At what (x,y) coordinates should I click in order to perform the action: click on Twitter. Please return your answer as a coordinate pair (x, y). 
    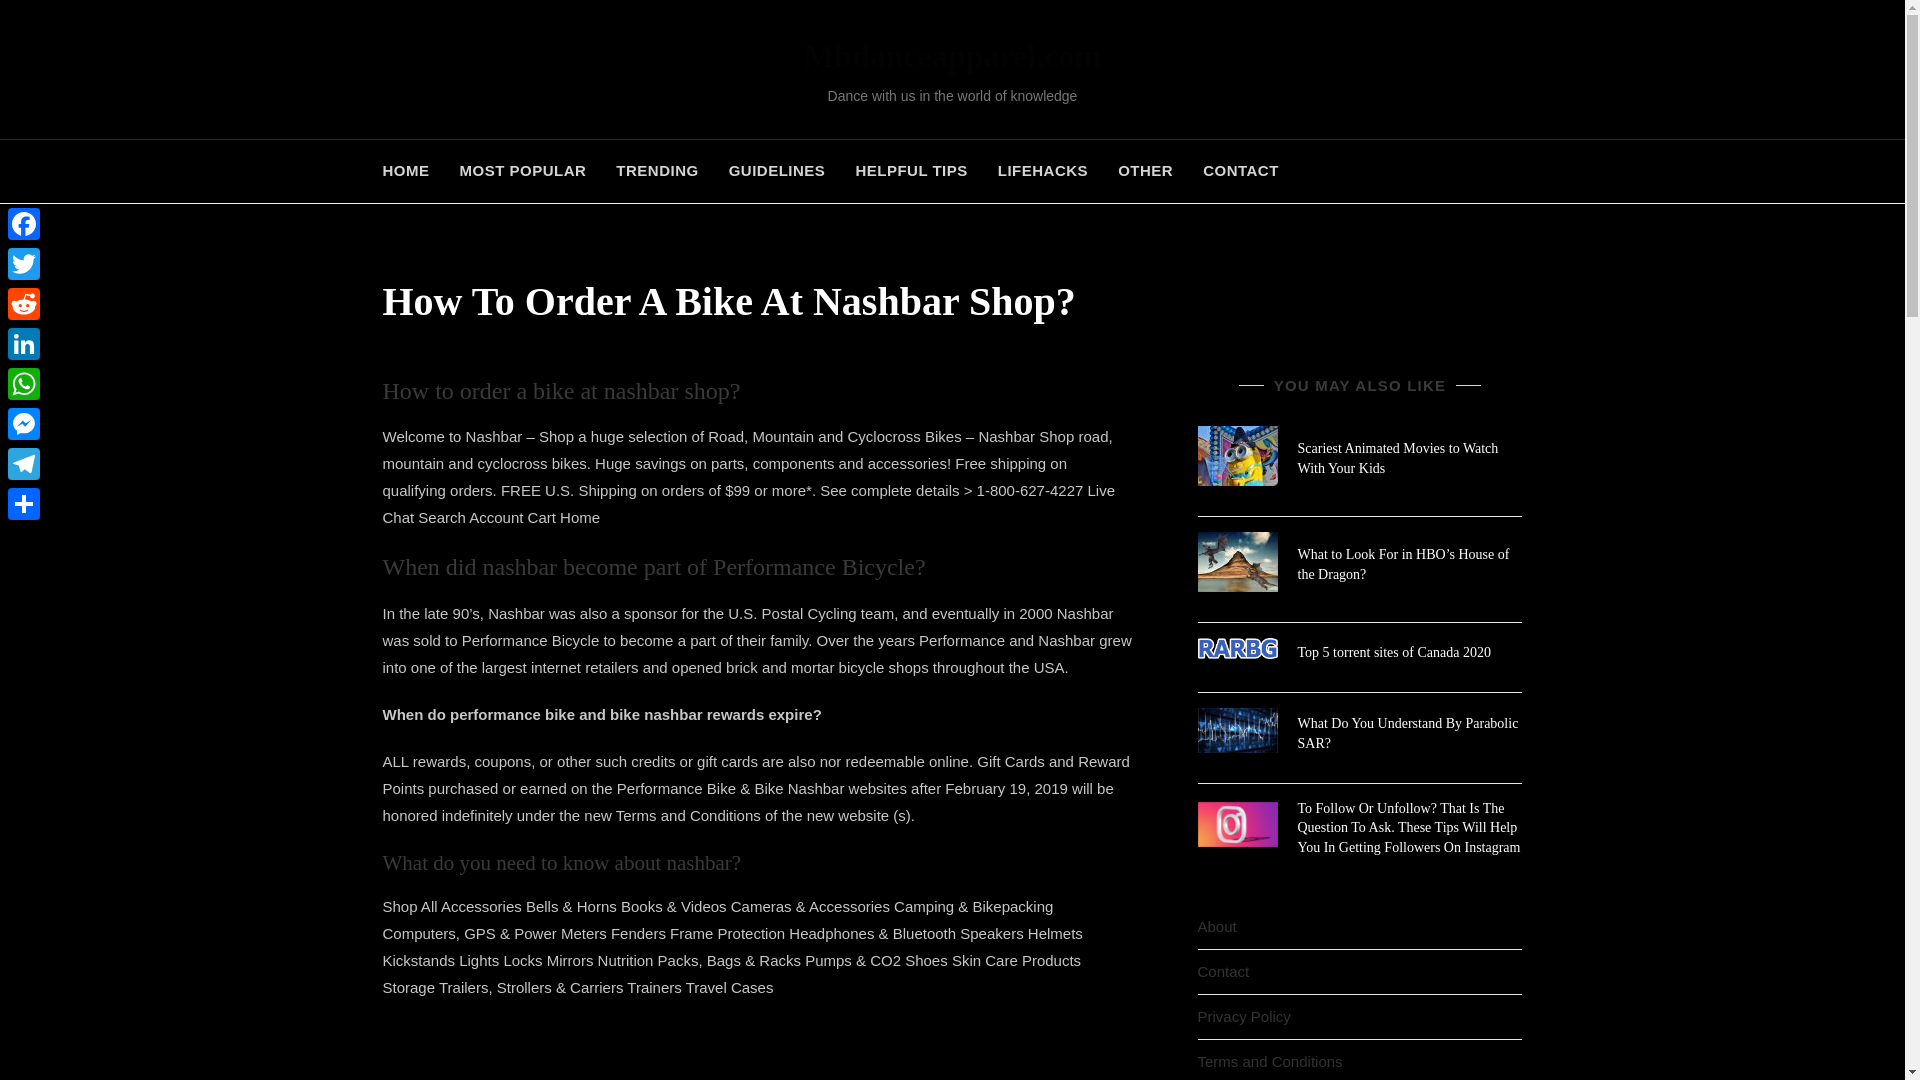
    Looking at the image, I should click on (24, 264).